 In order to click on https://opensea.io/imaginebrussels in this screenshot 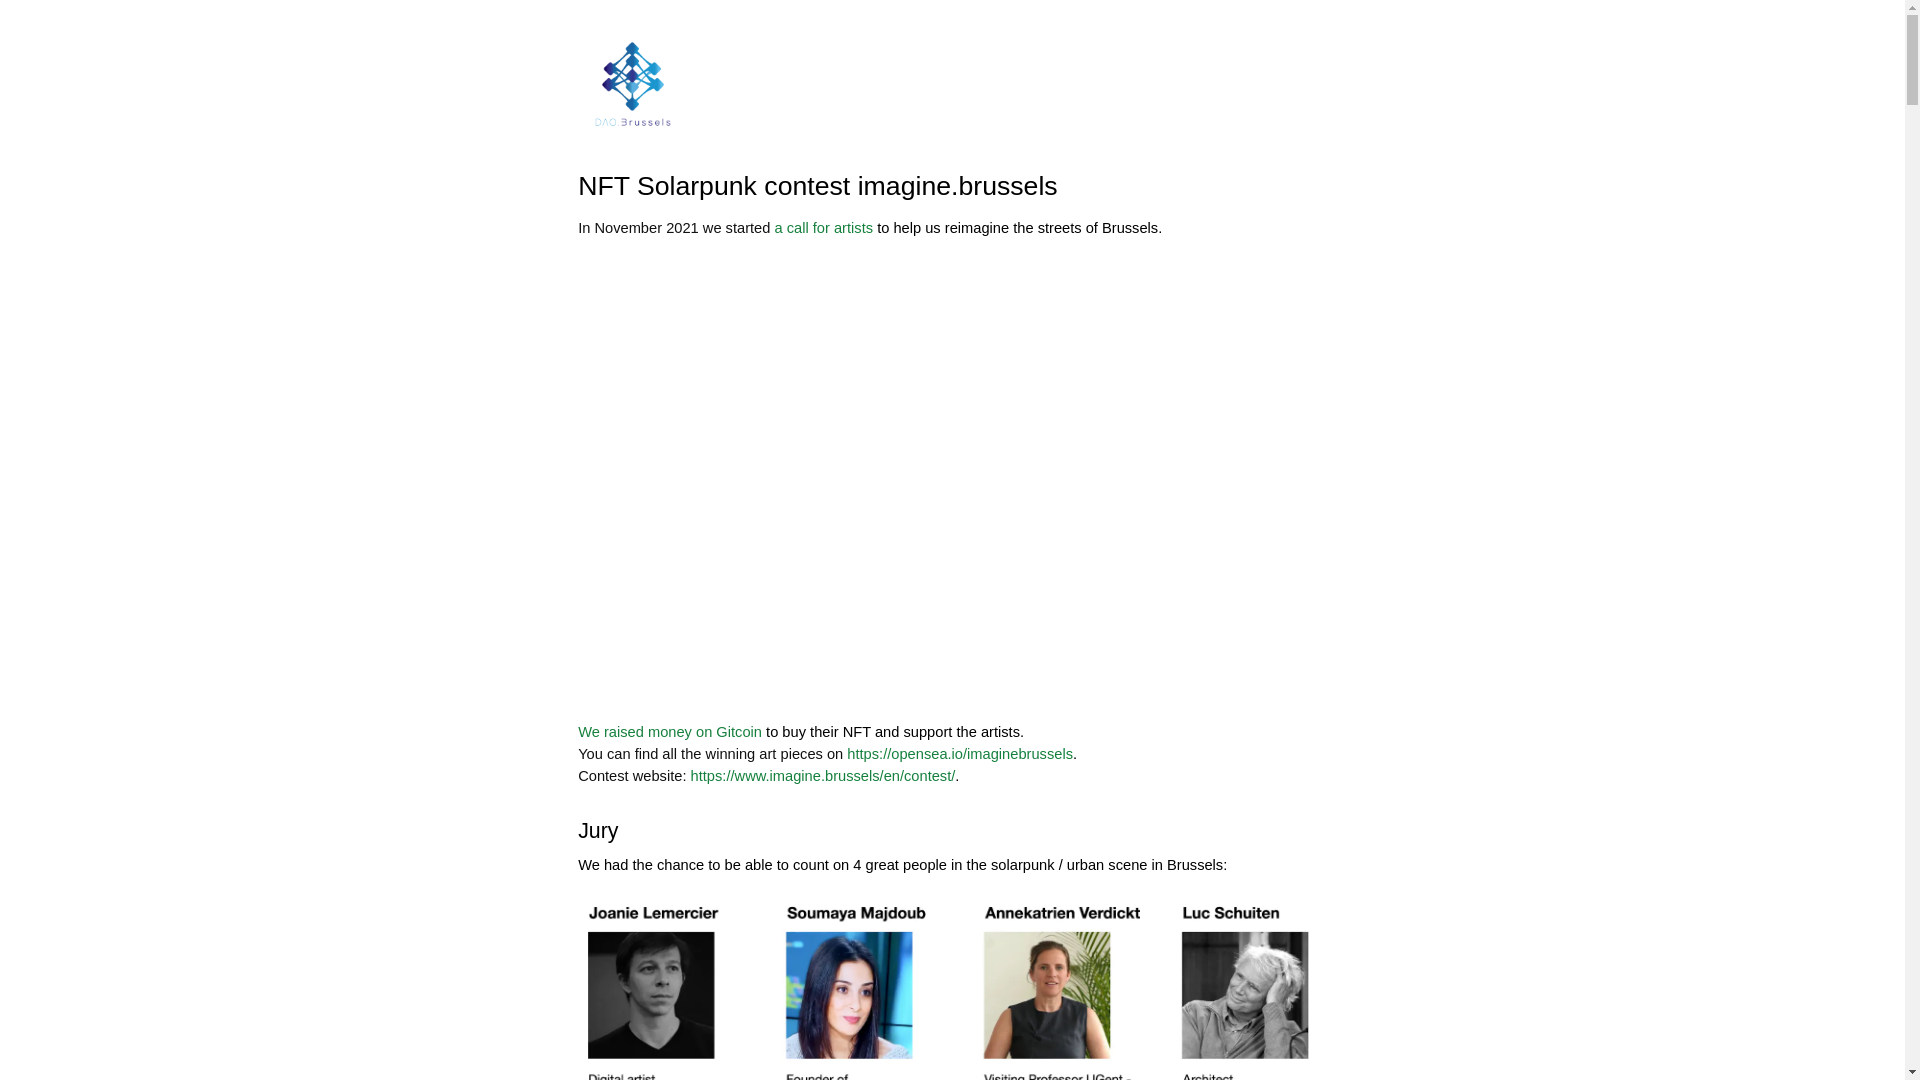, I will do `click(960, 754)`.